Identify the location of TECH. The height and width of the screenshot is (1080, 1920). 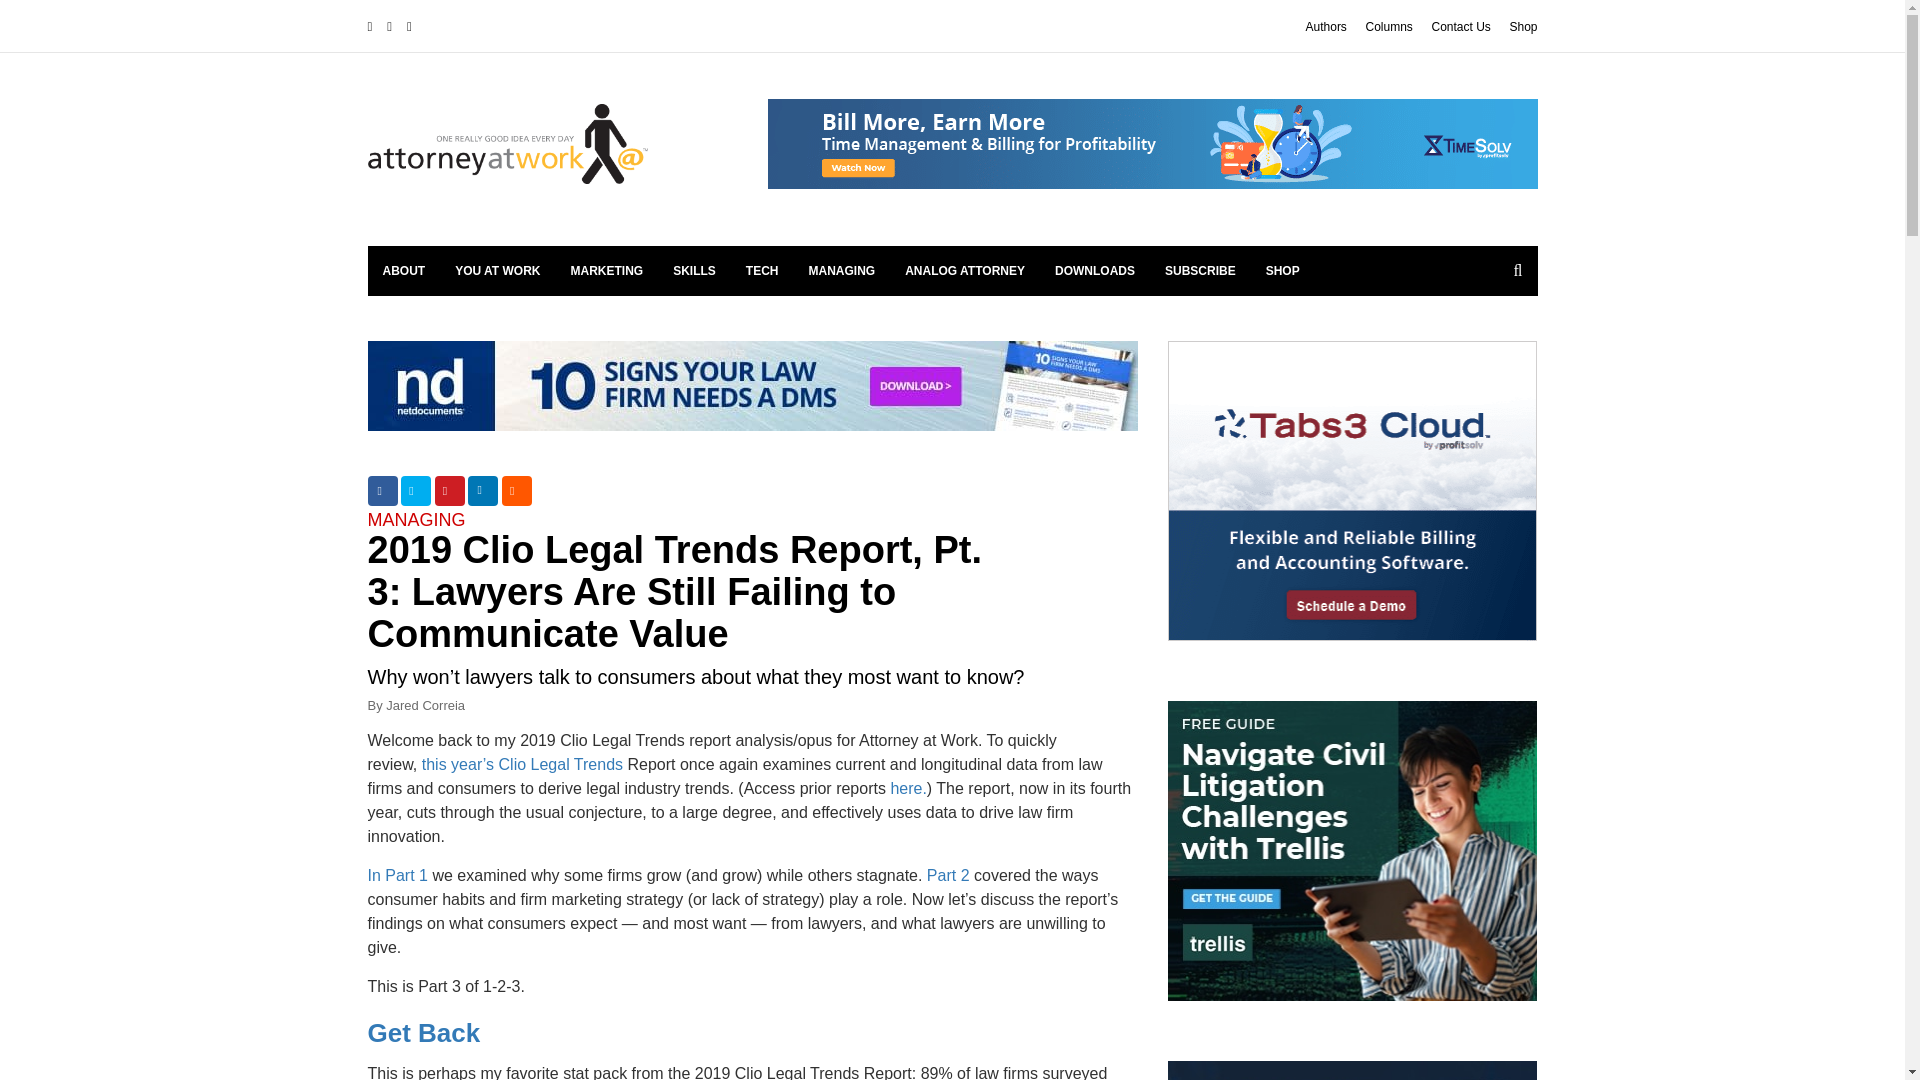
(762, 270).